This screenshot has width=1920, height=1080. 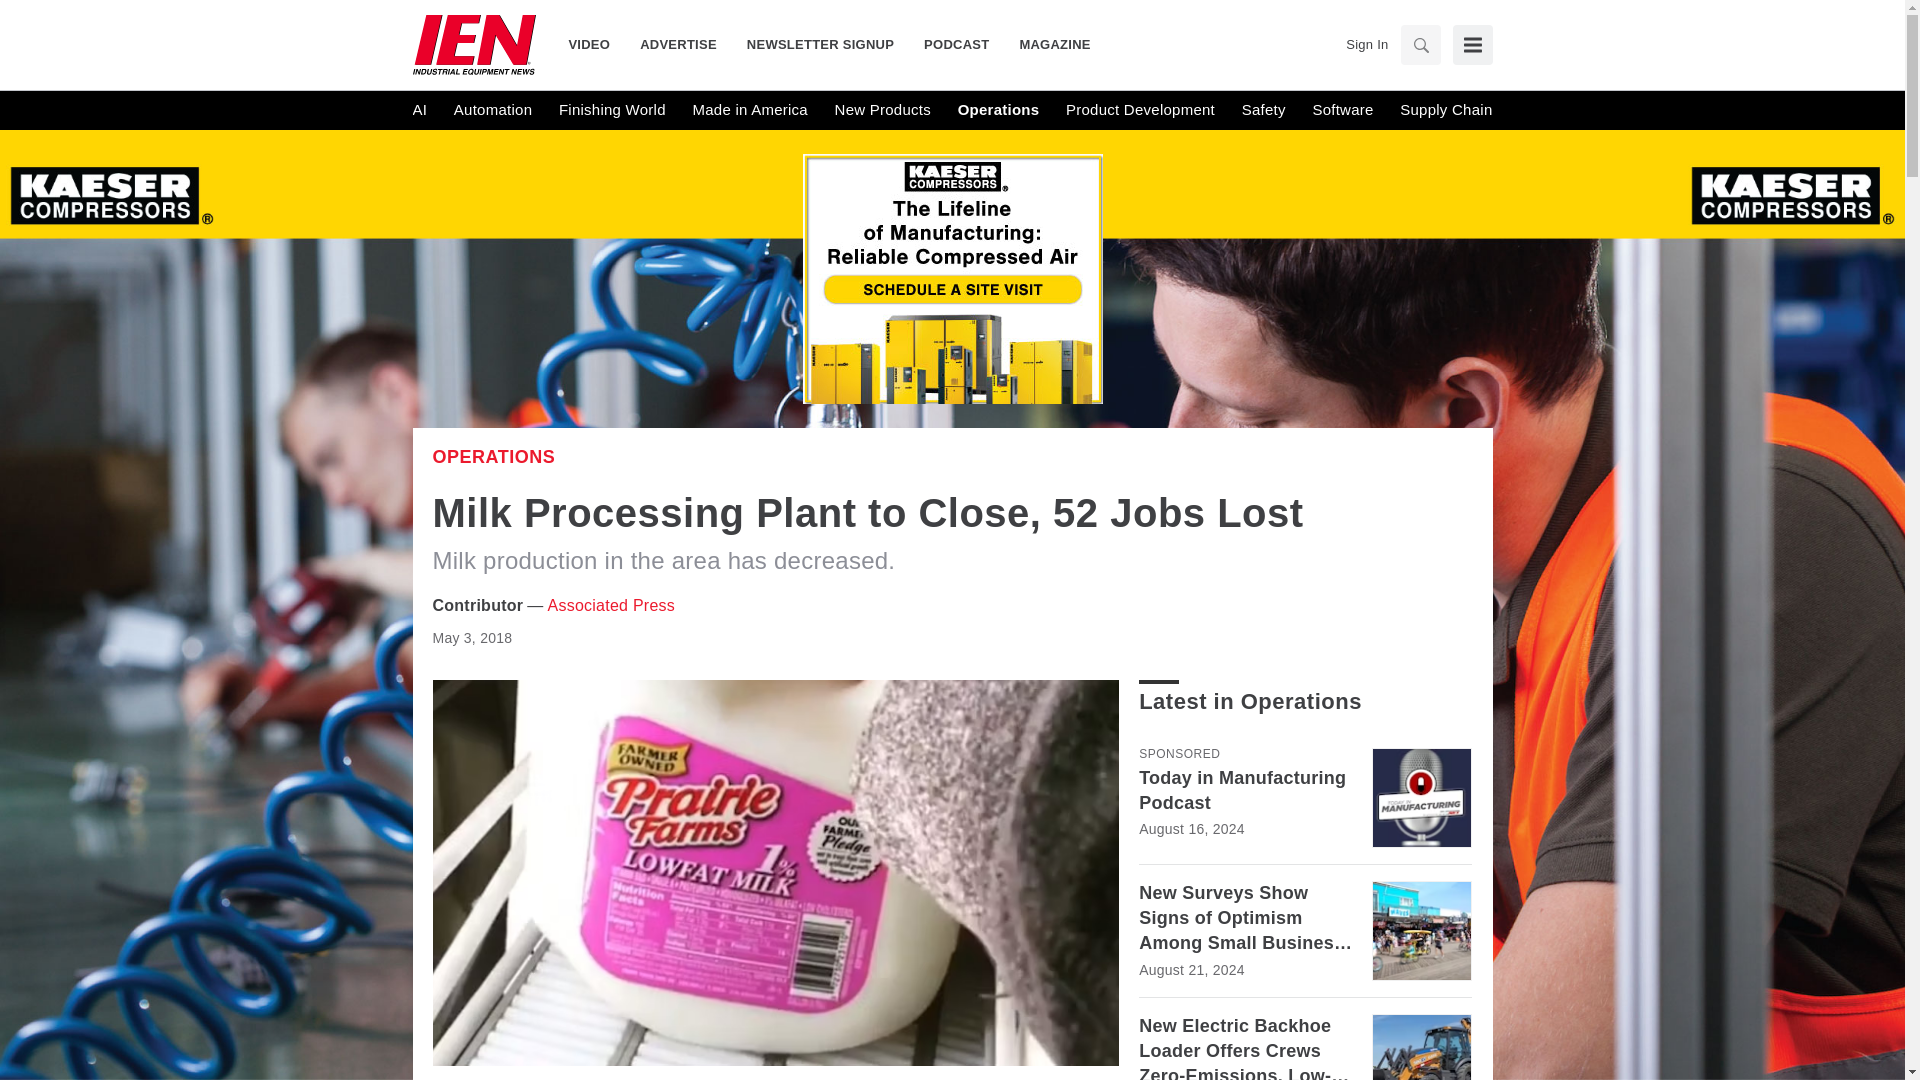 What do you see at coordinates (820, 44) in the screenshot?
I see `NEWSLETTER SIGNUP` at bounding box center [820, 44].